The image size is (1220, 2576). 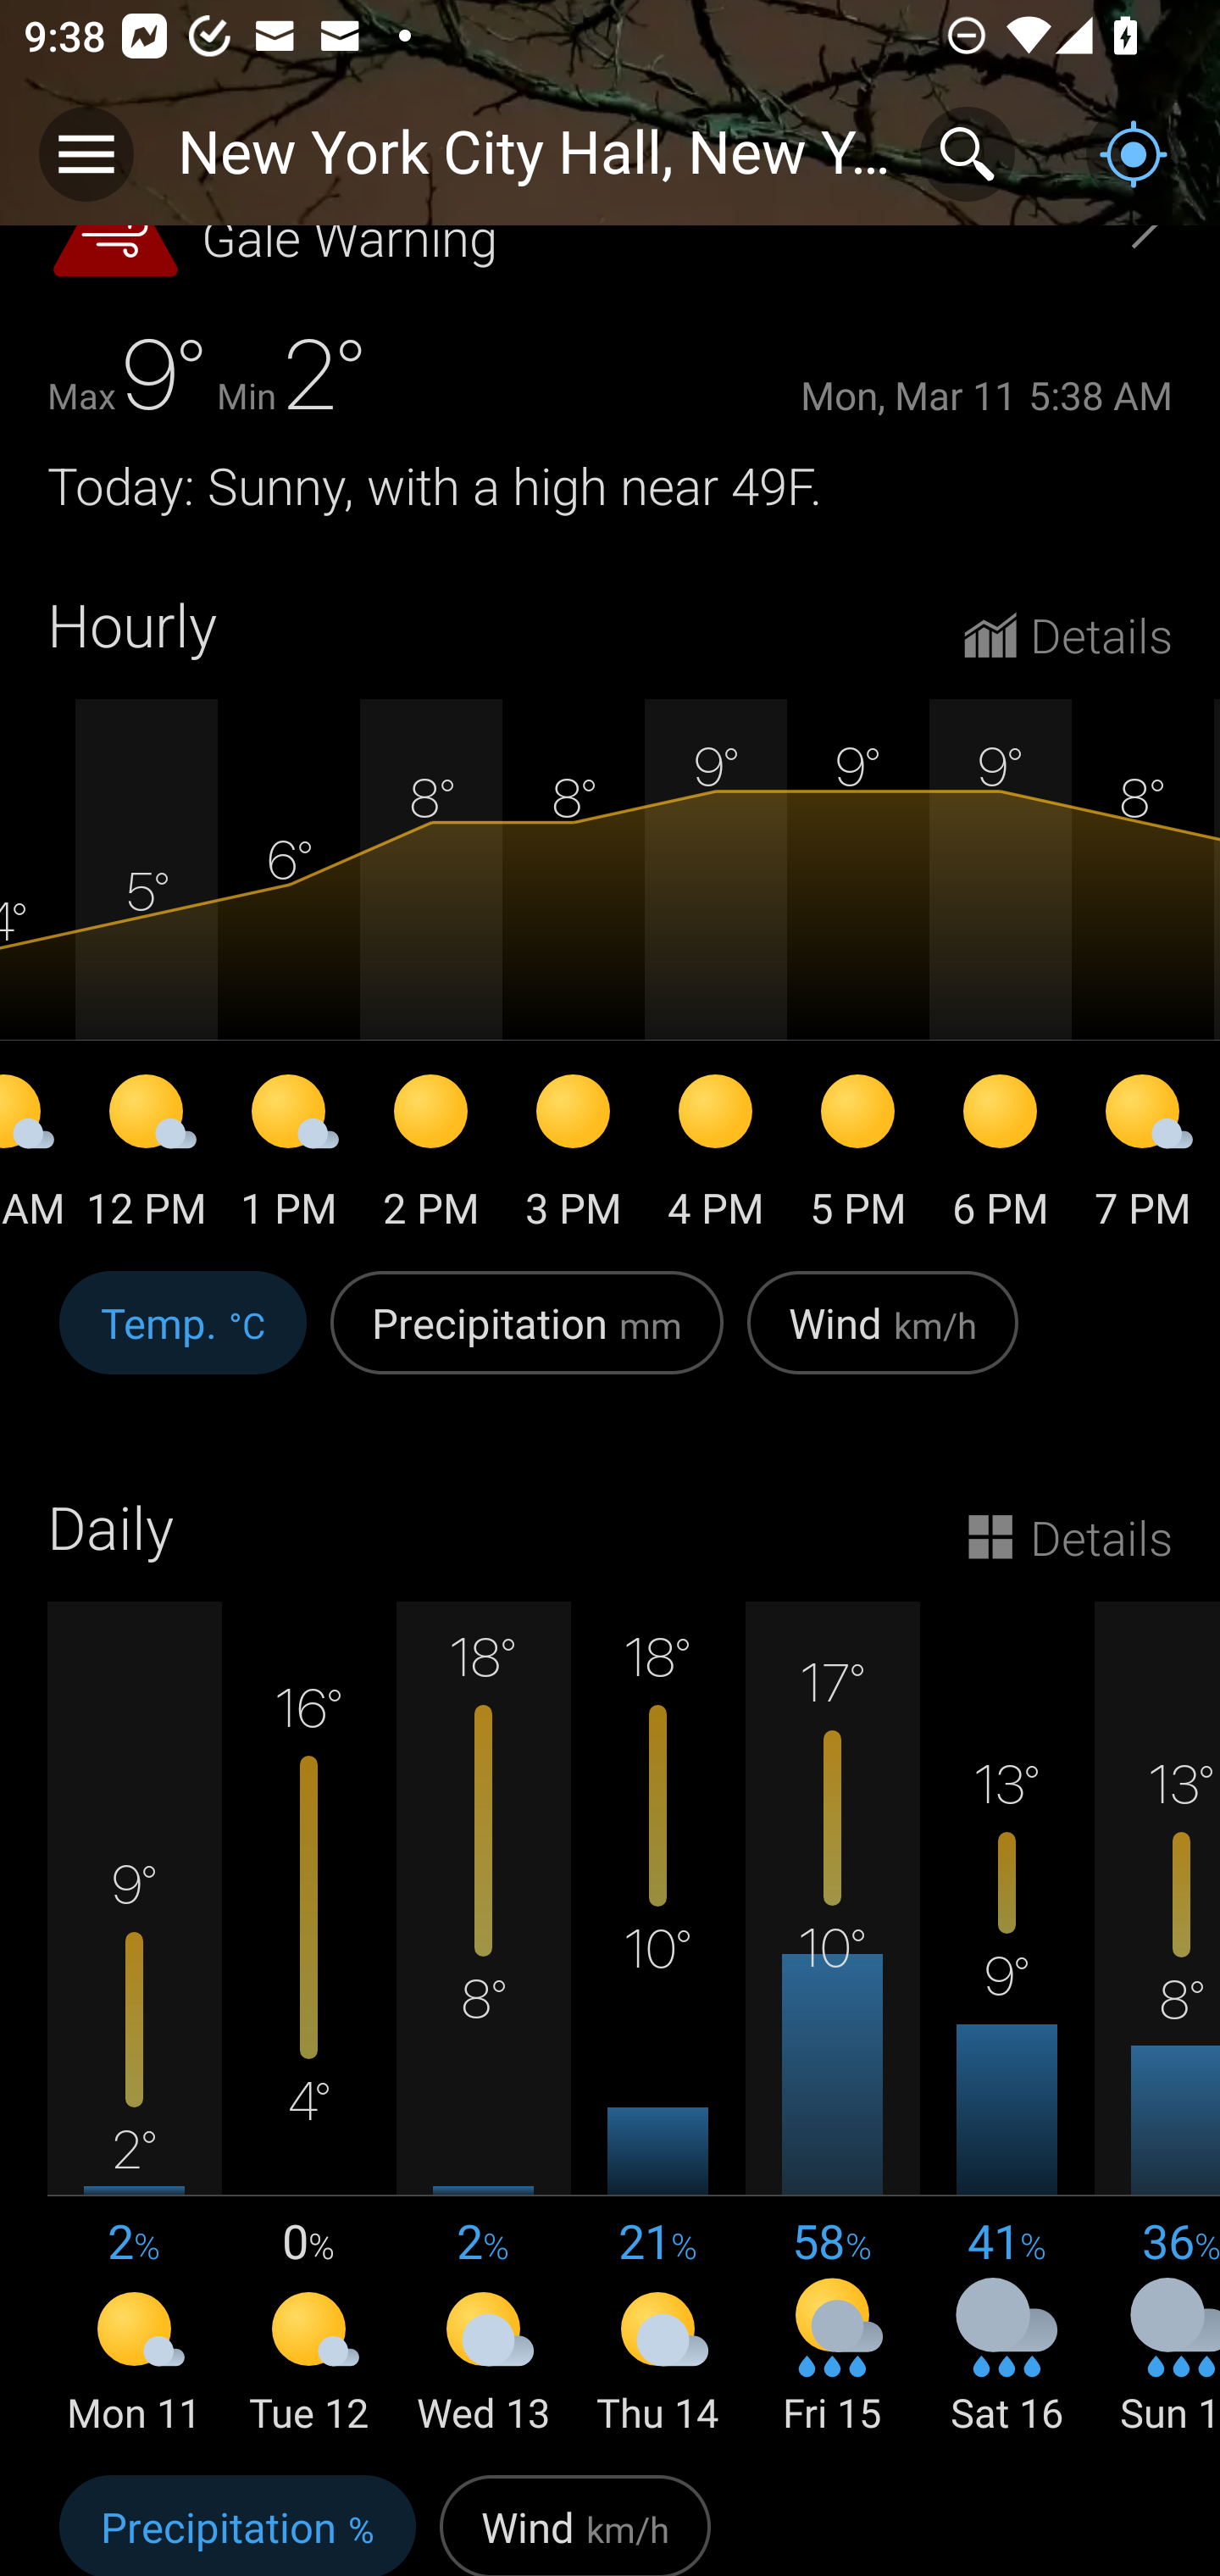 What do you see at coordinates (288, 1158) in the screenshot?
I see `1 PM` at bounding box center [288, 1158].